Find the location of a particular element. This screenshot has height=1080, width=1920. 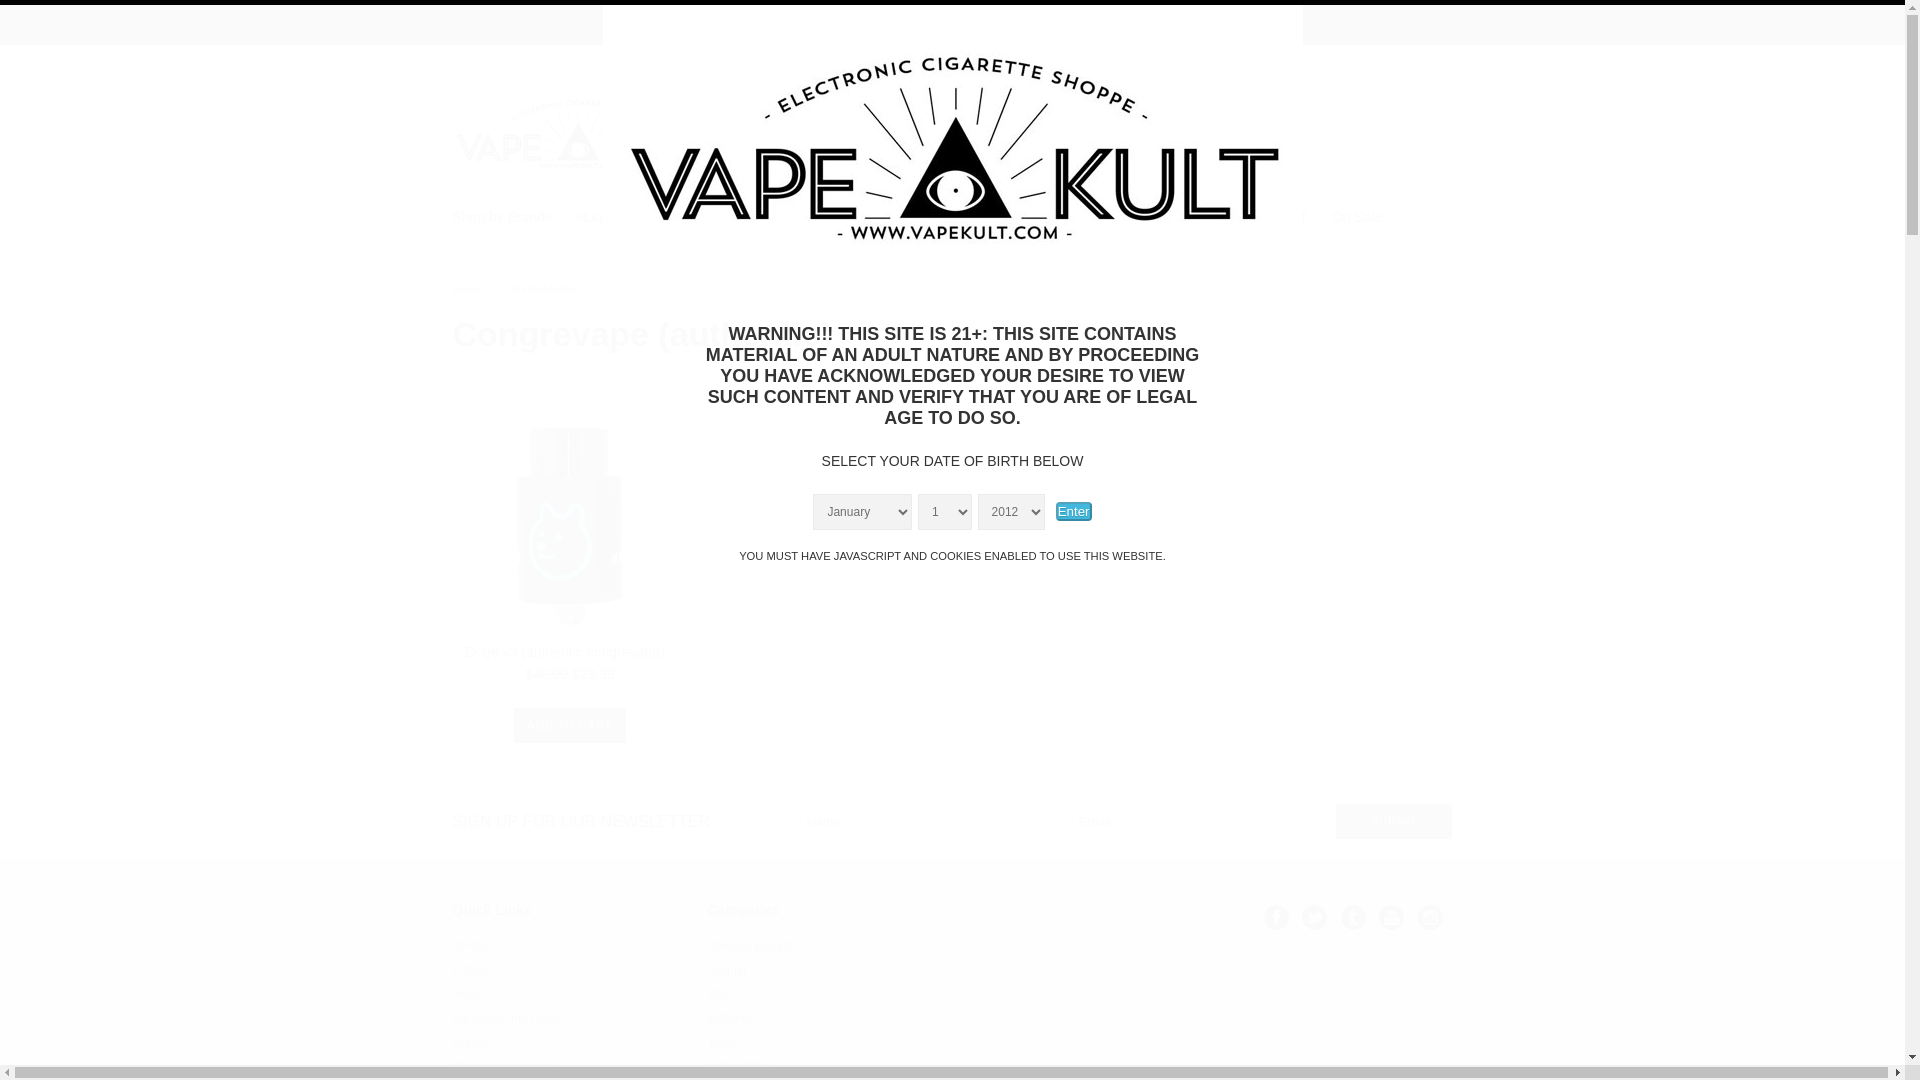

Search is located at coordinates (1426, 113).